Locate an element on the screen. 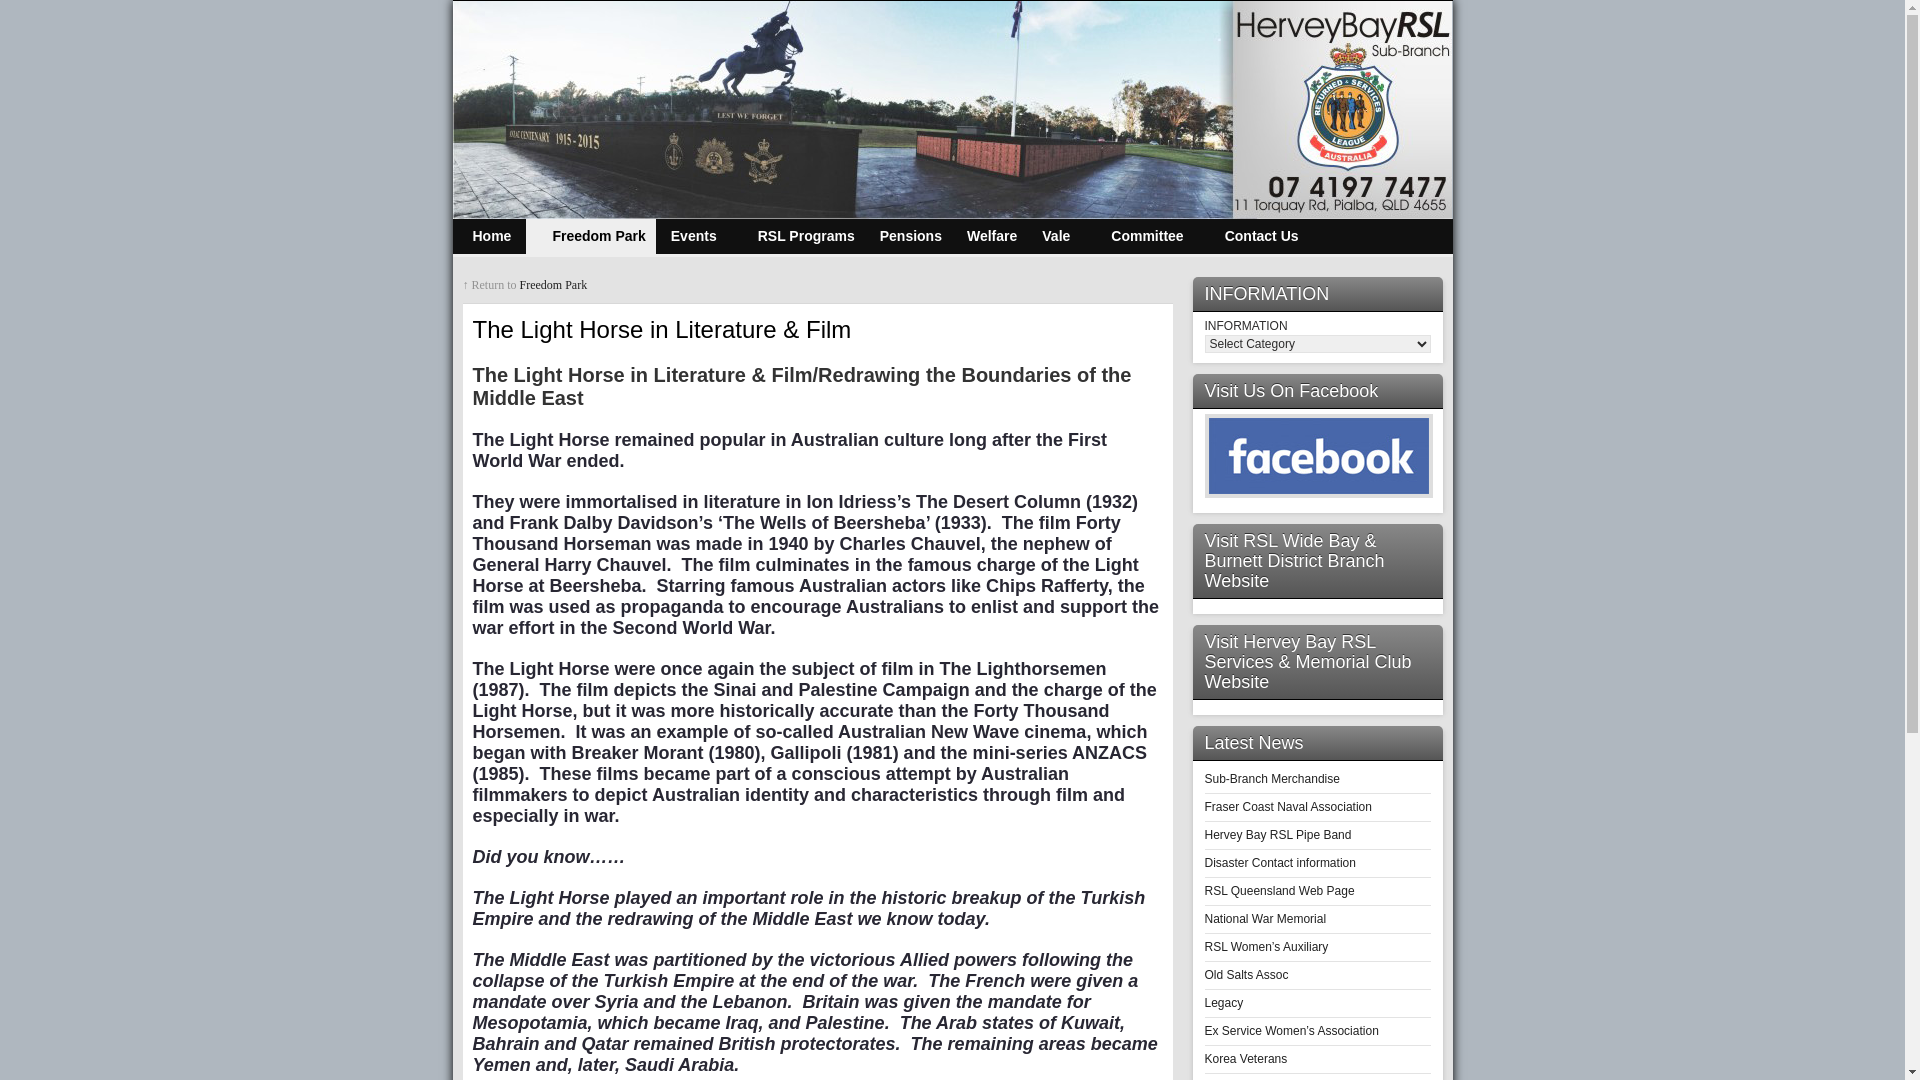 The image size is (1920, 1080). Welfare is located at coordinates (992, 236).